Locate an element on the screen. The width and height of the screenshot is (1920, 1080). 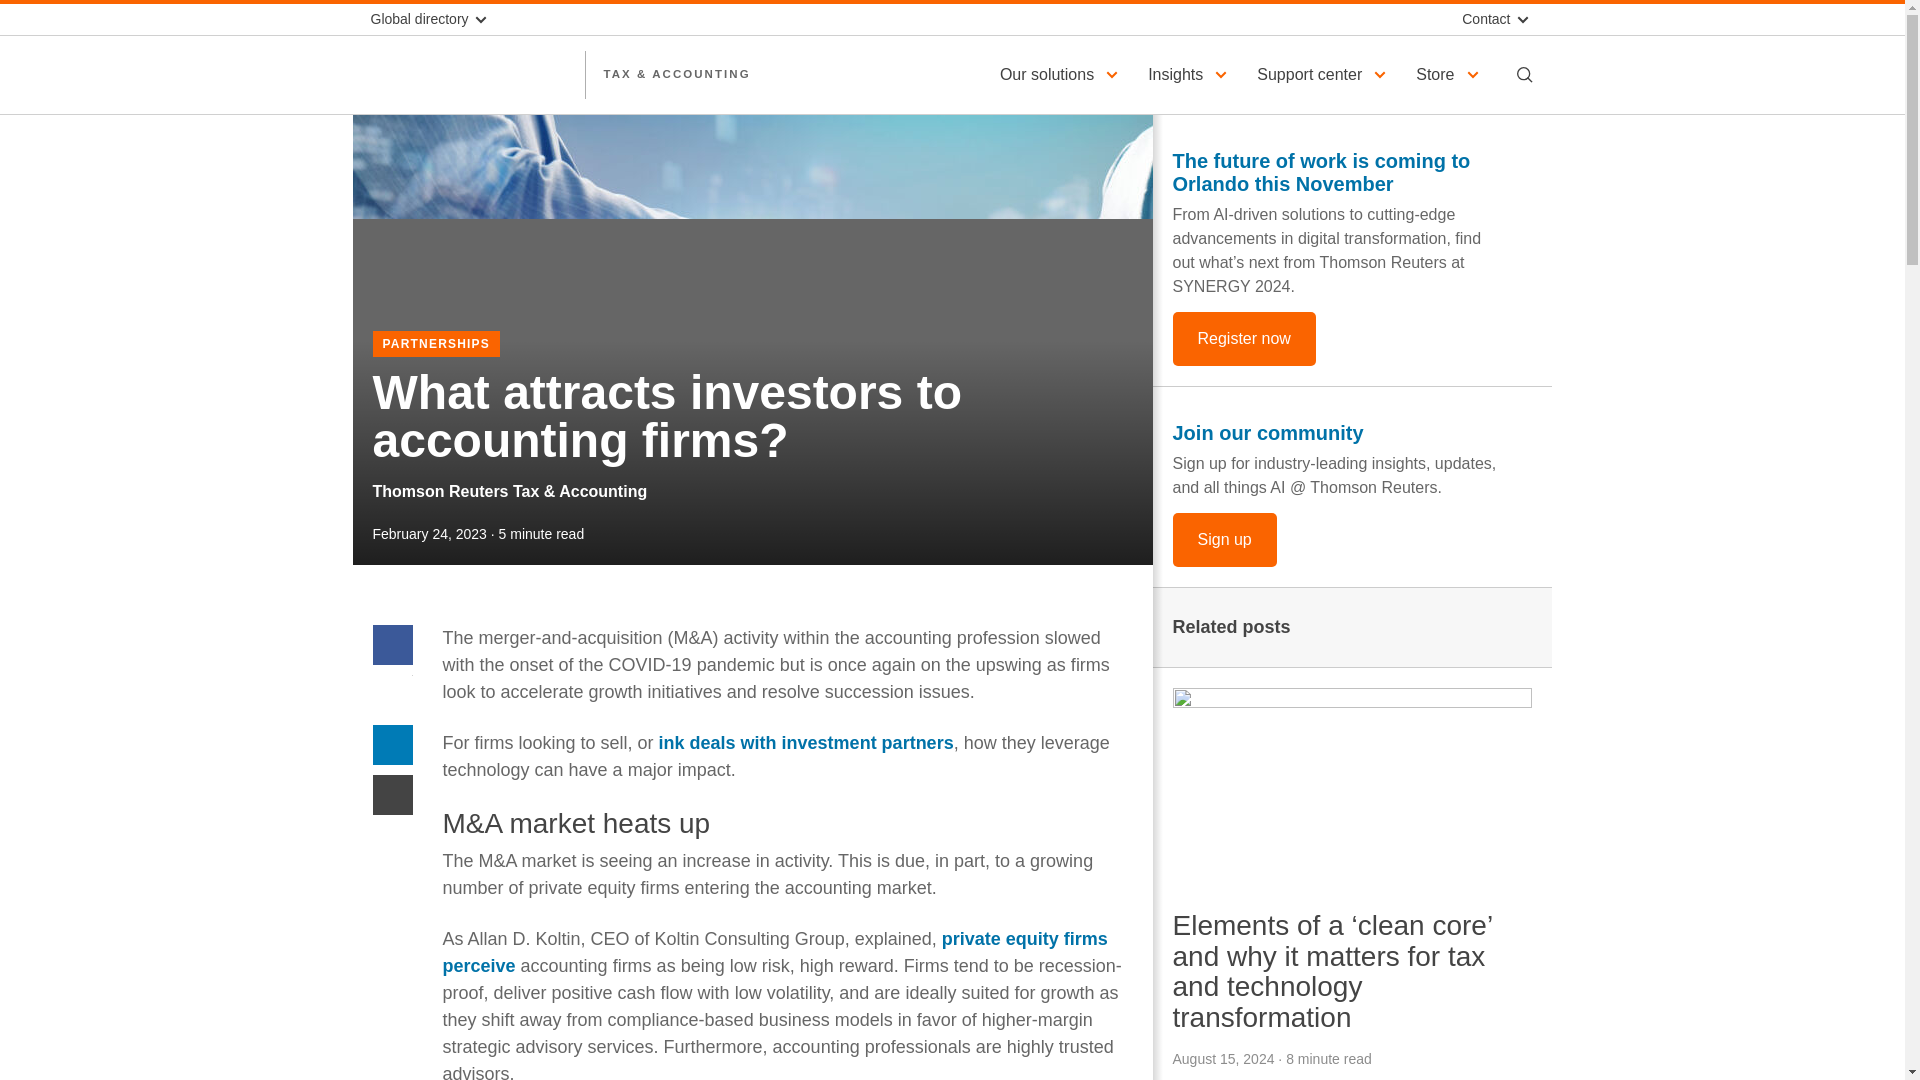
February 24, 2023 is located at coordinates (428, 534).